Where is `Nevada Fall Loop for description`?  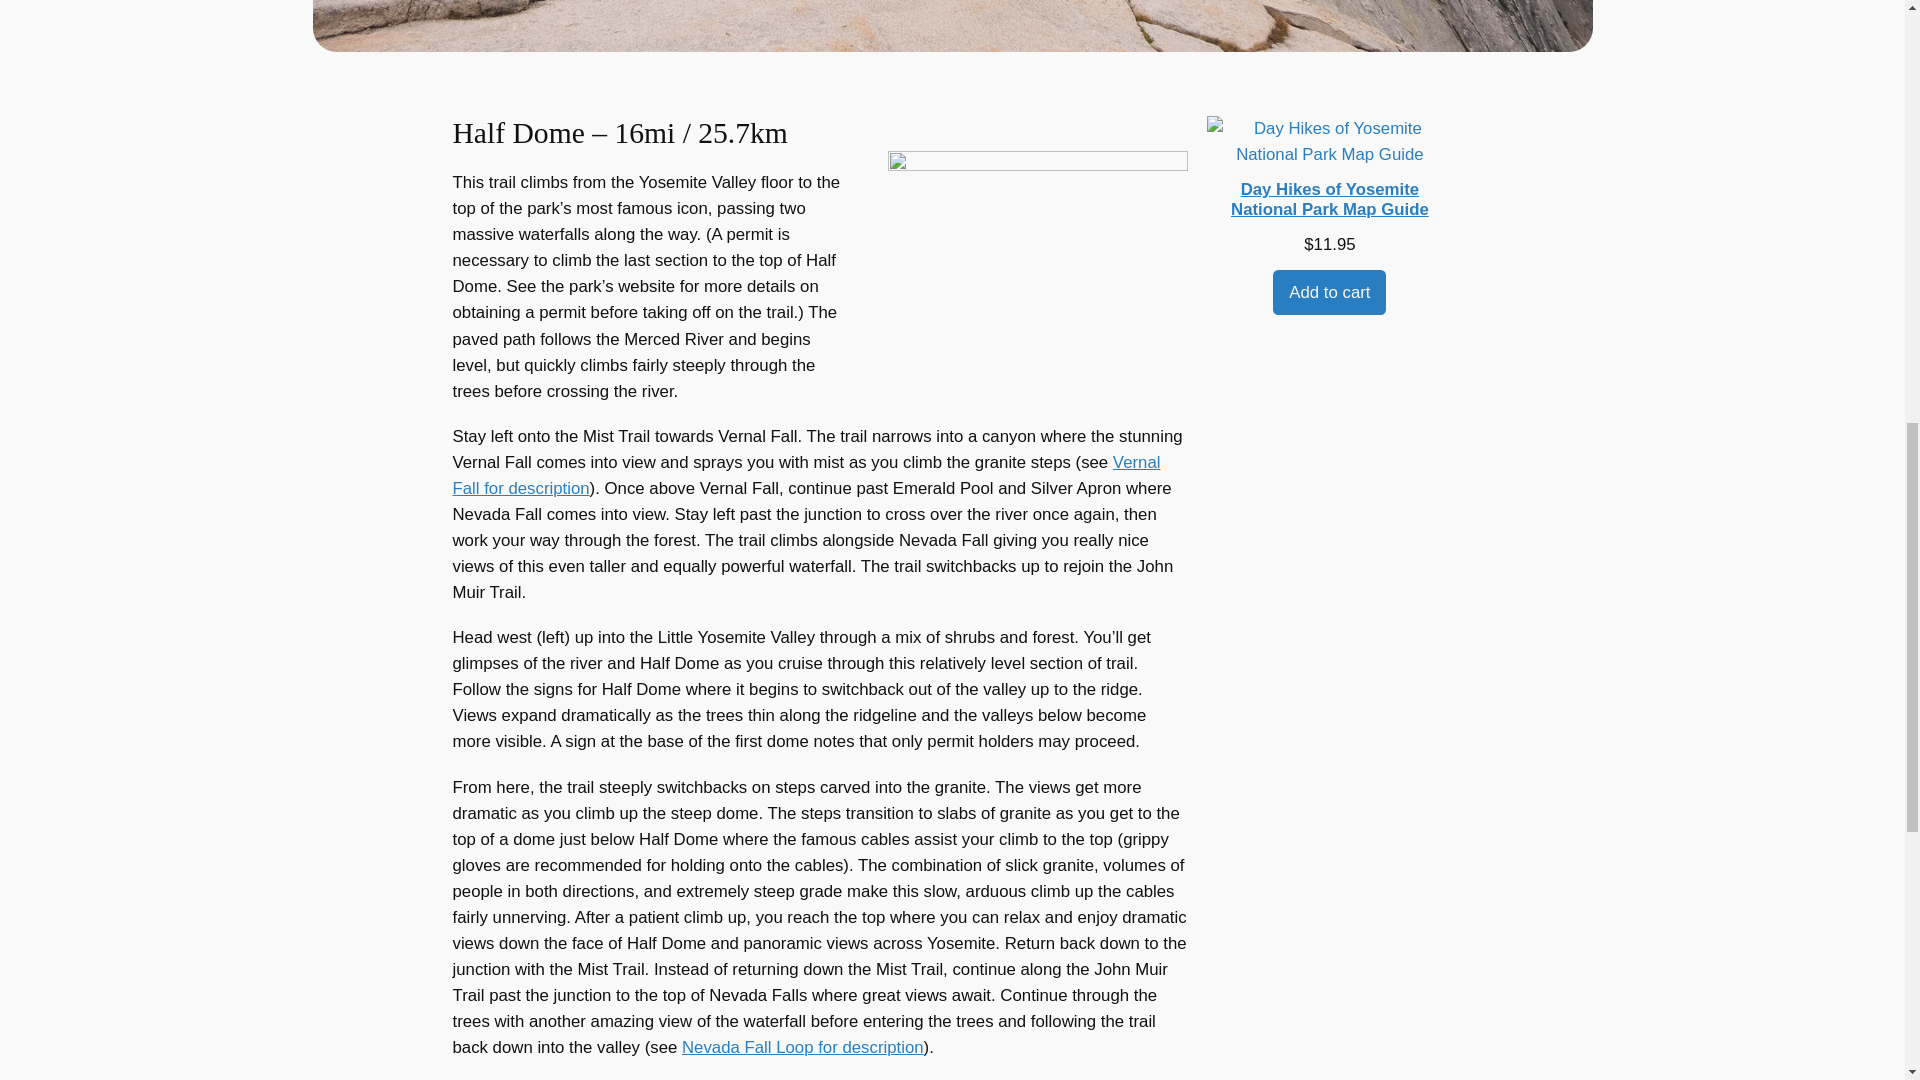
Nevada Fall Loop for description is located at coordinates (802, 1047).